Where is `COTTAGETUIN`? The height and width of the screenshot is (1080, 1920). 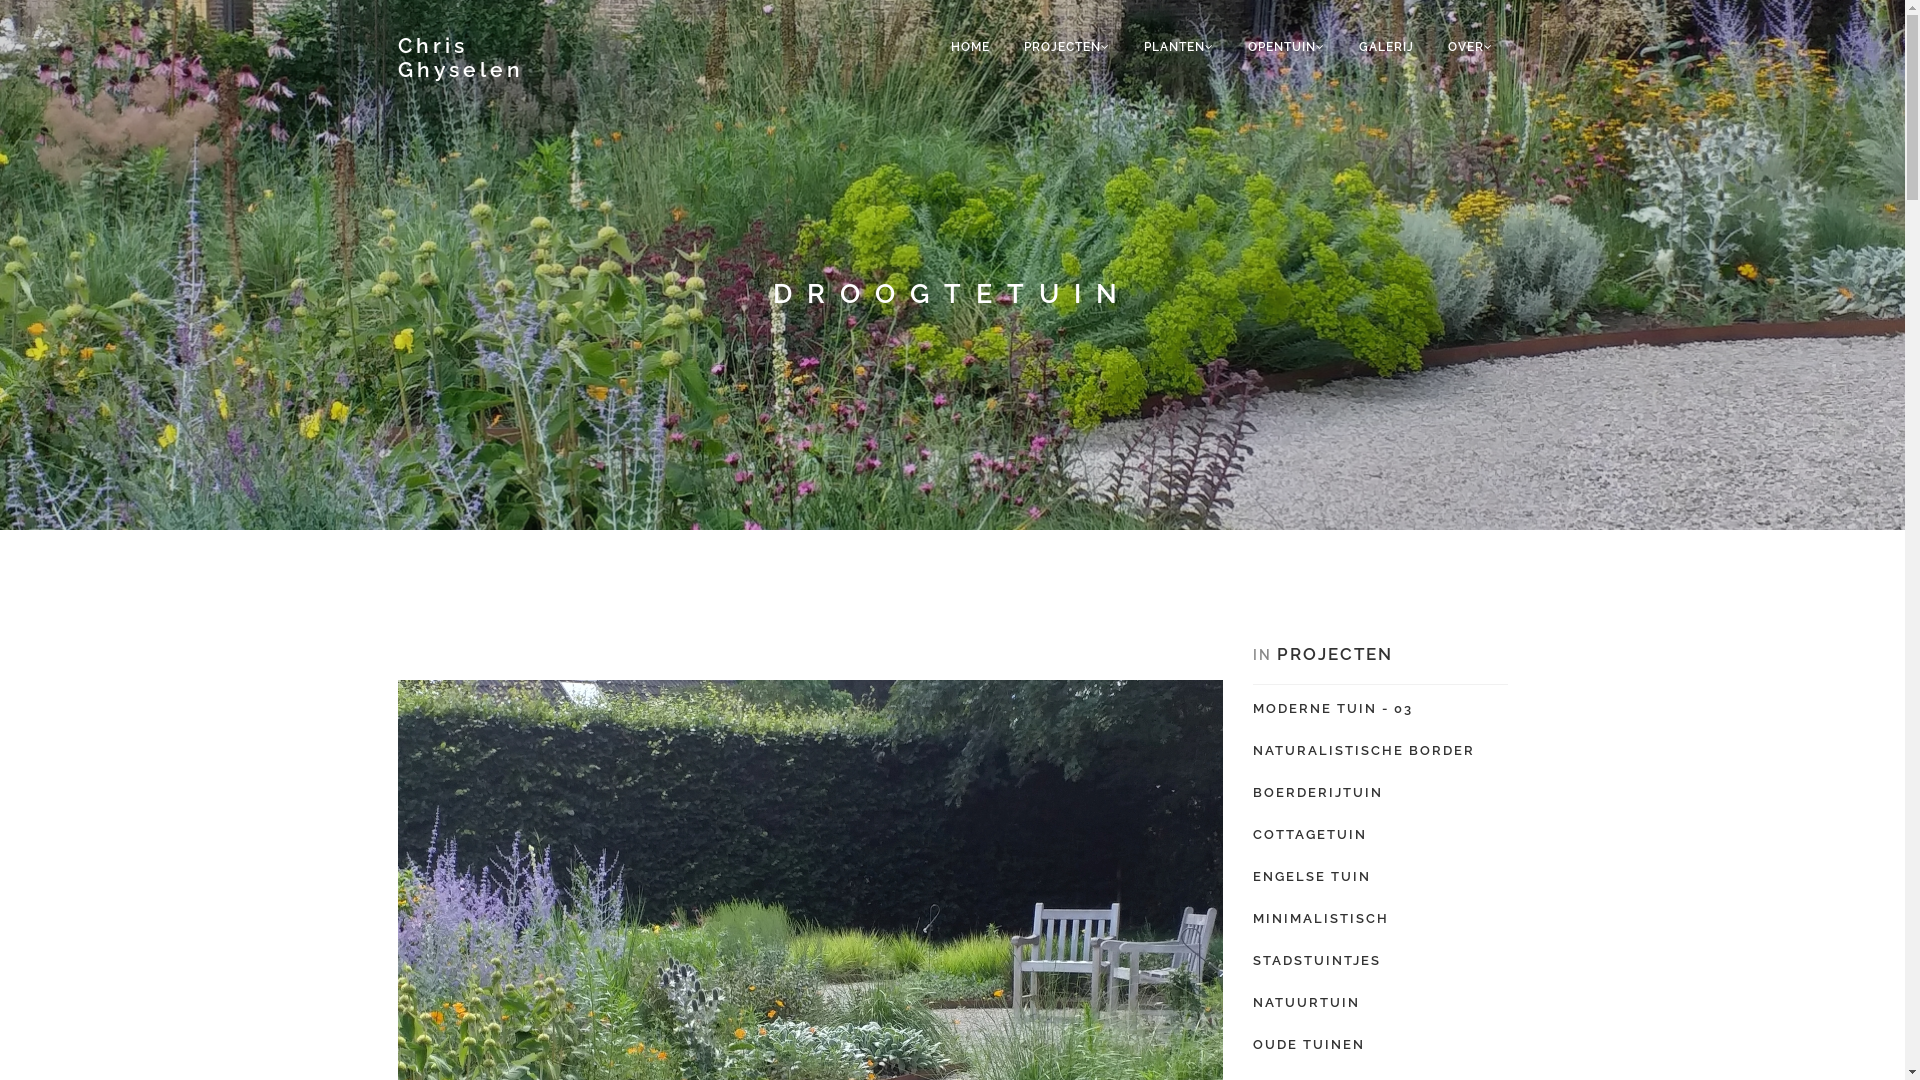
COTTAGETUIN is located at coordinates (1309, 834).